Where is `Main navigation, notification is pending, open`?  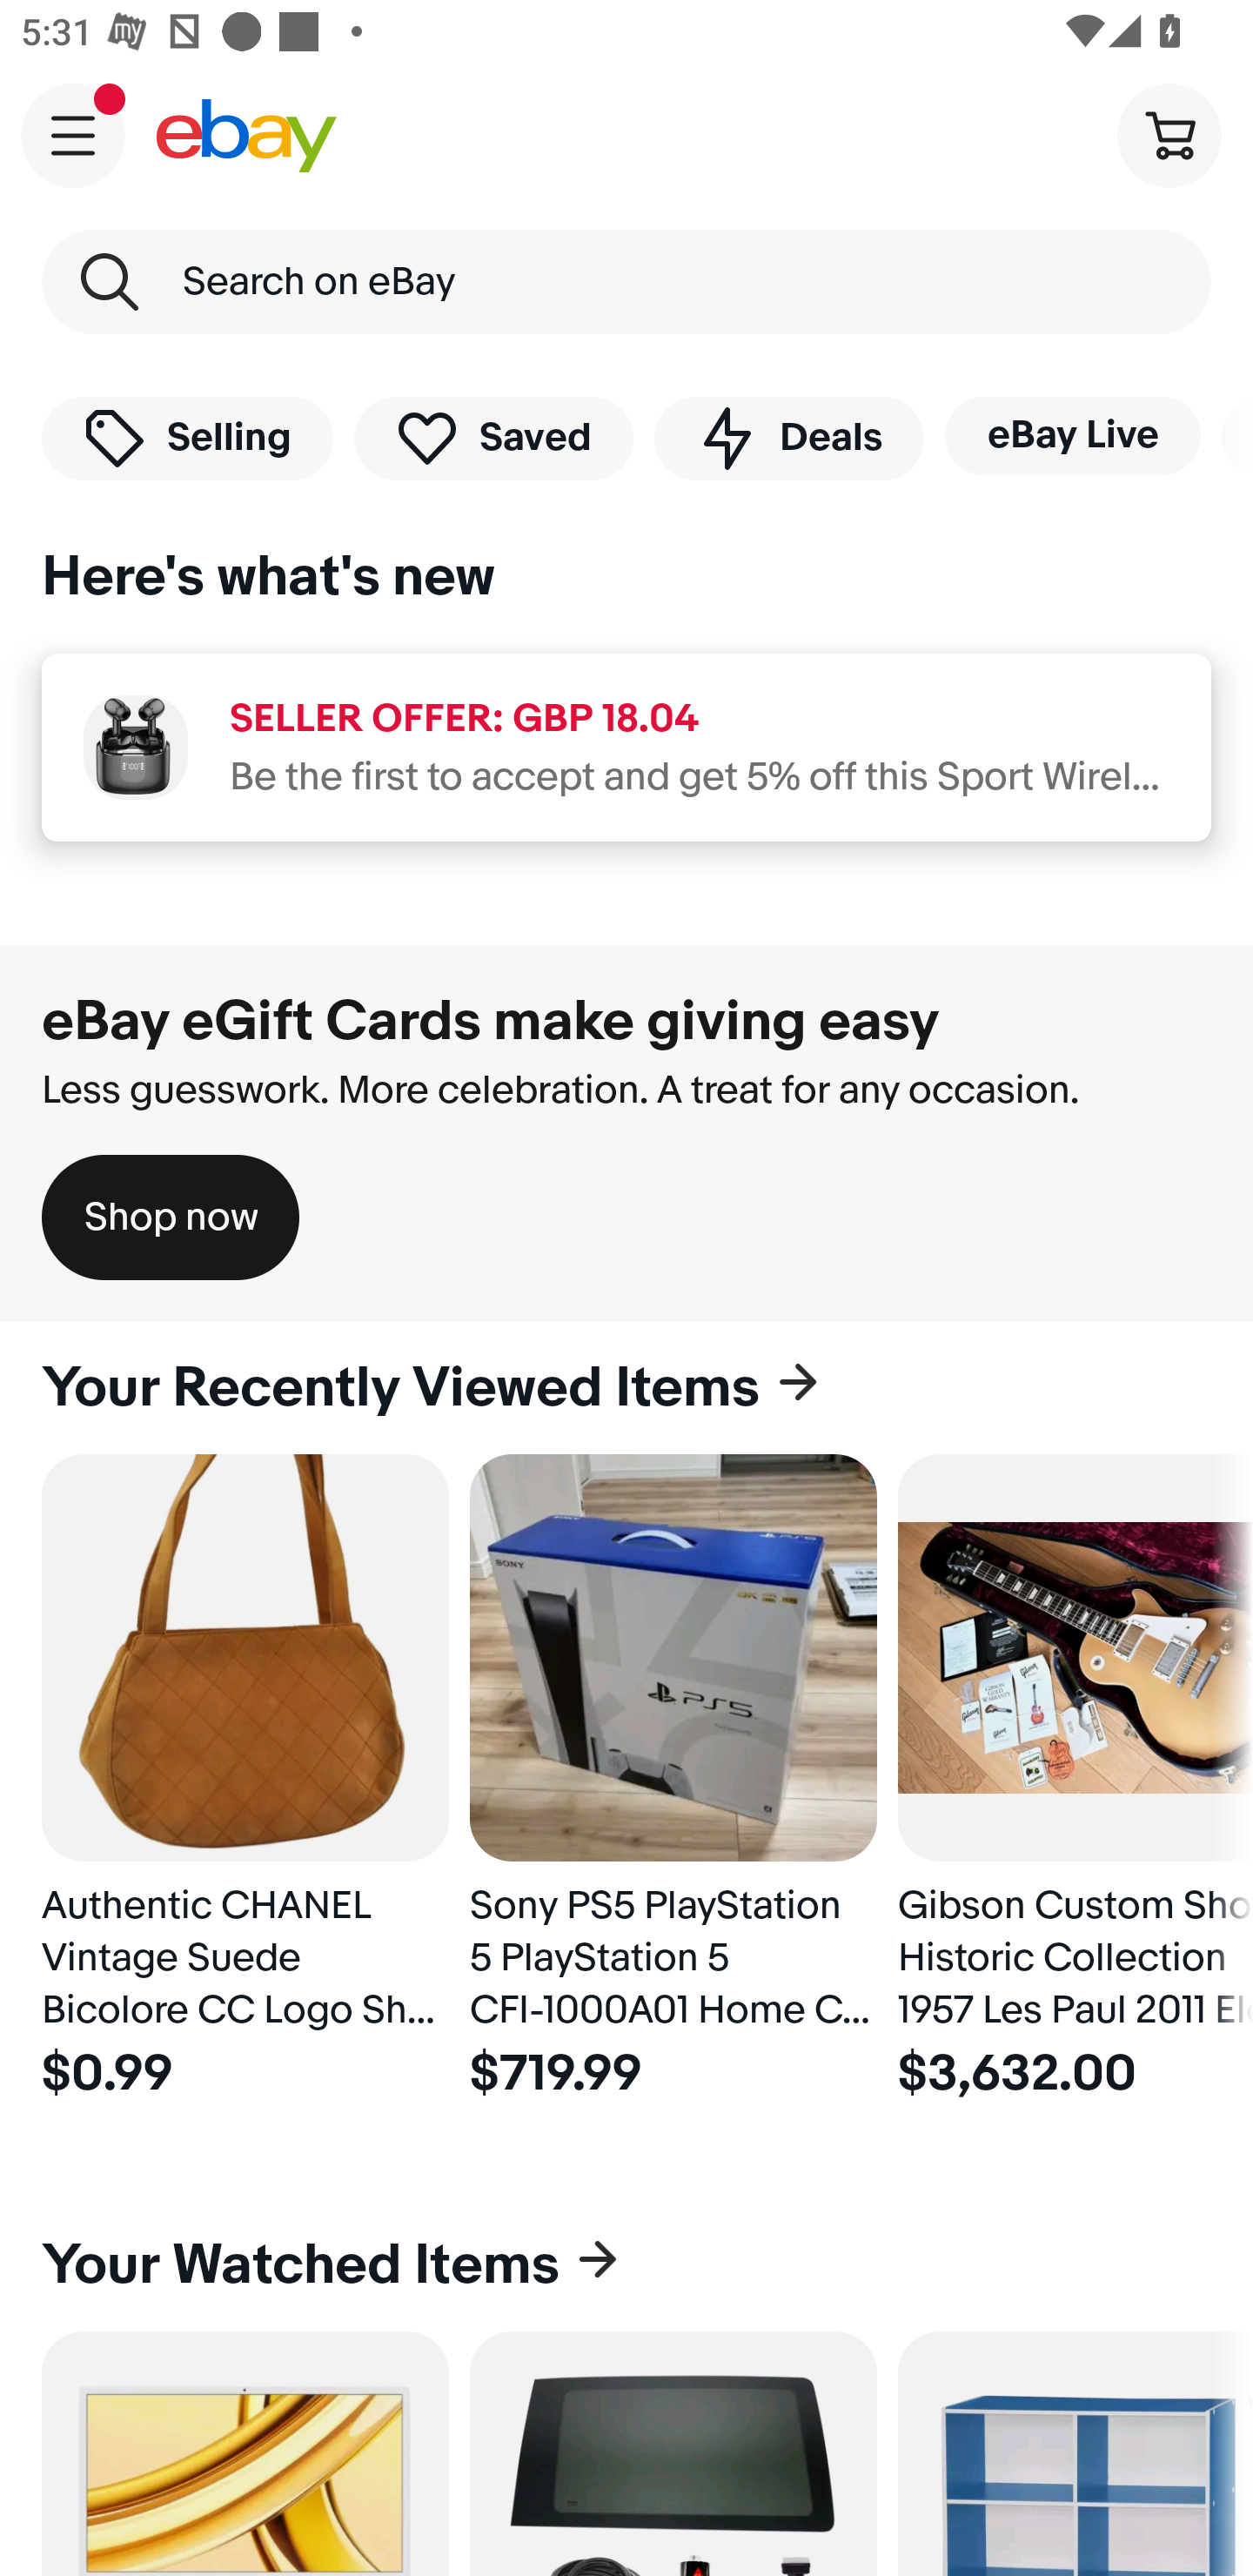
Main navigation, notification is pending, open is located at coordinates (73, 135).